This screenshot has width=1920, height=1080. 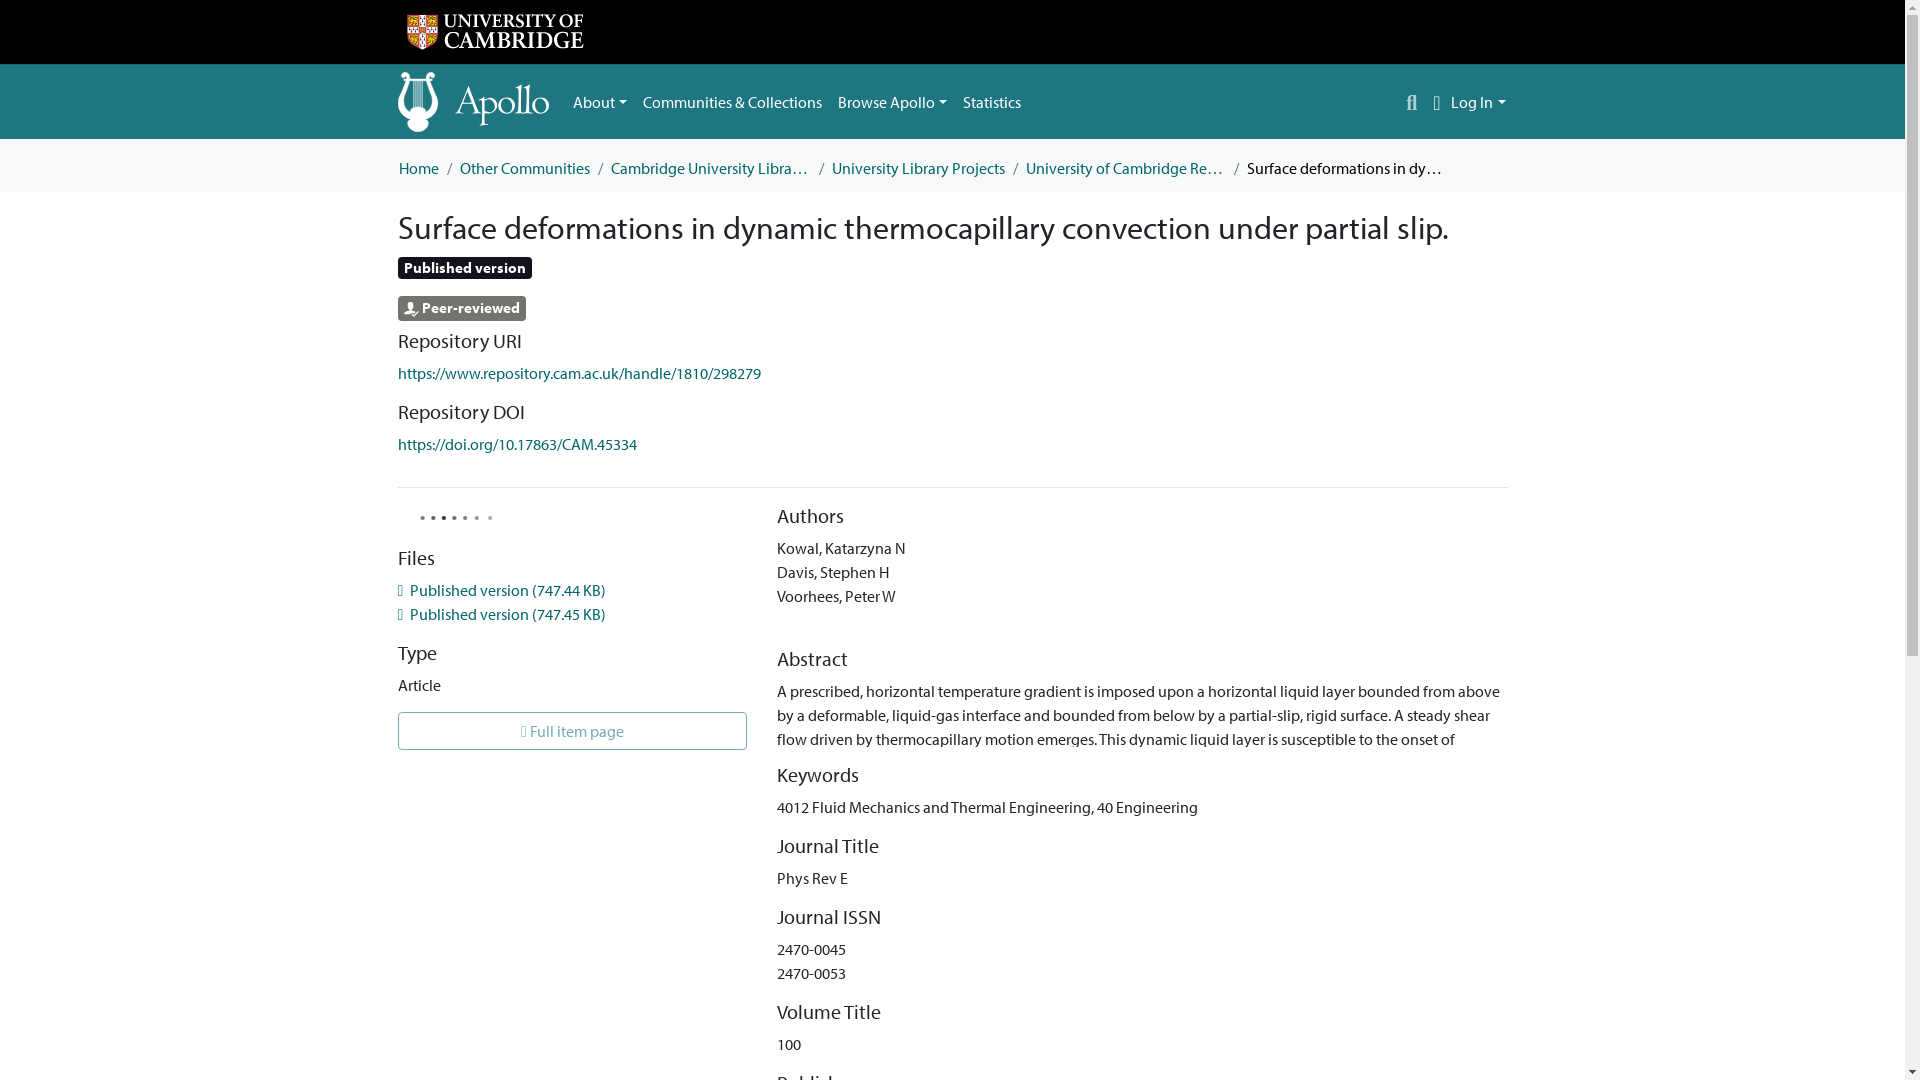 I want to click on Language switch, so click(x=1436, y=102).